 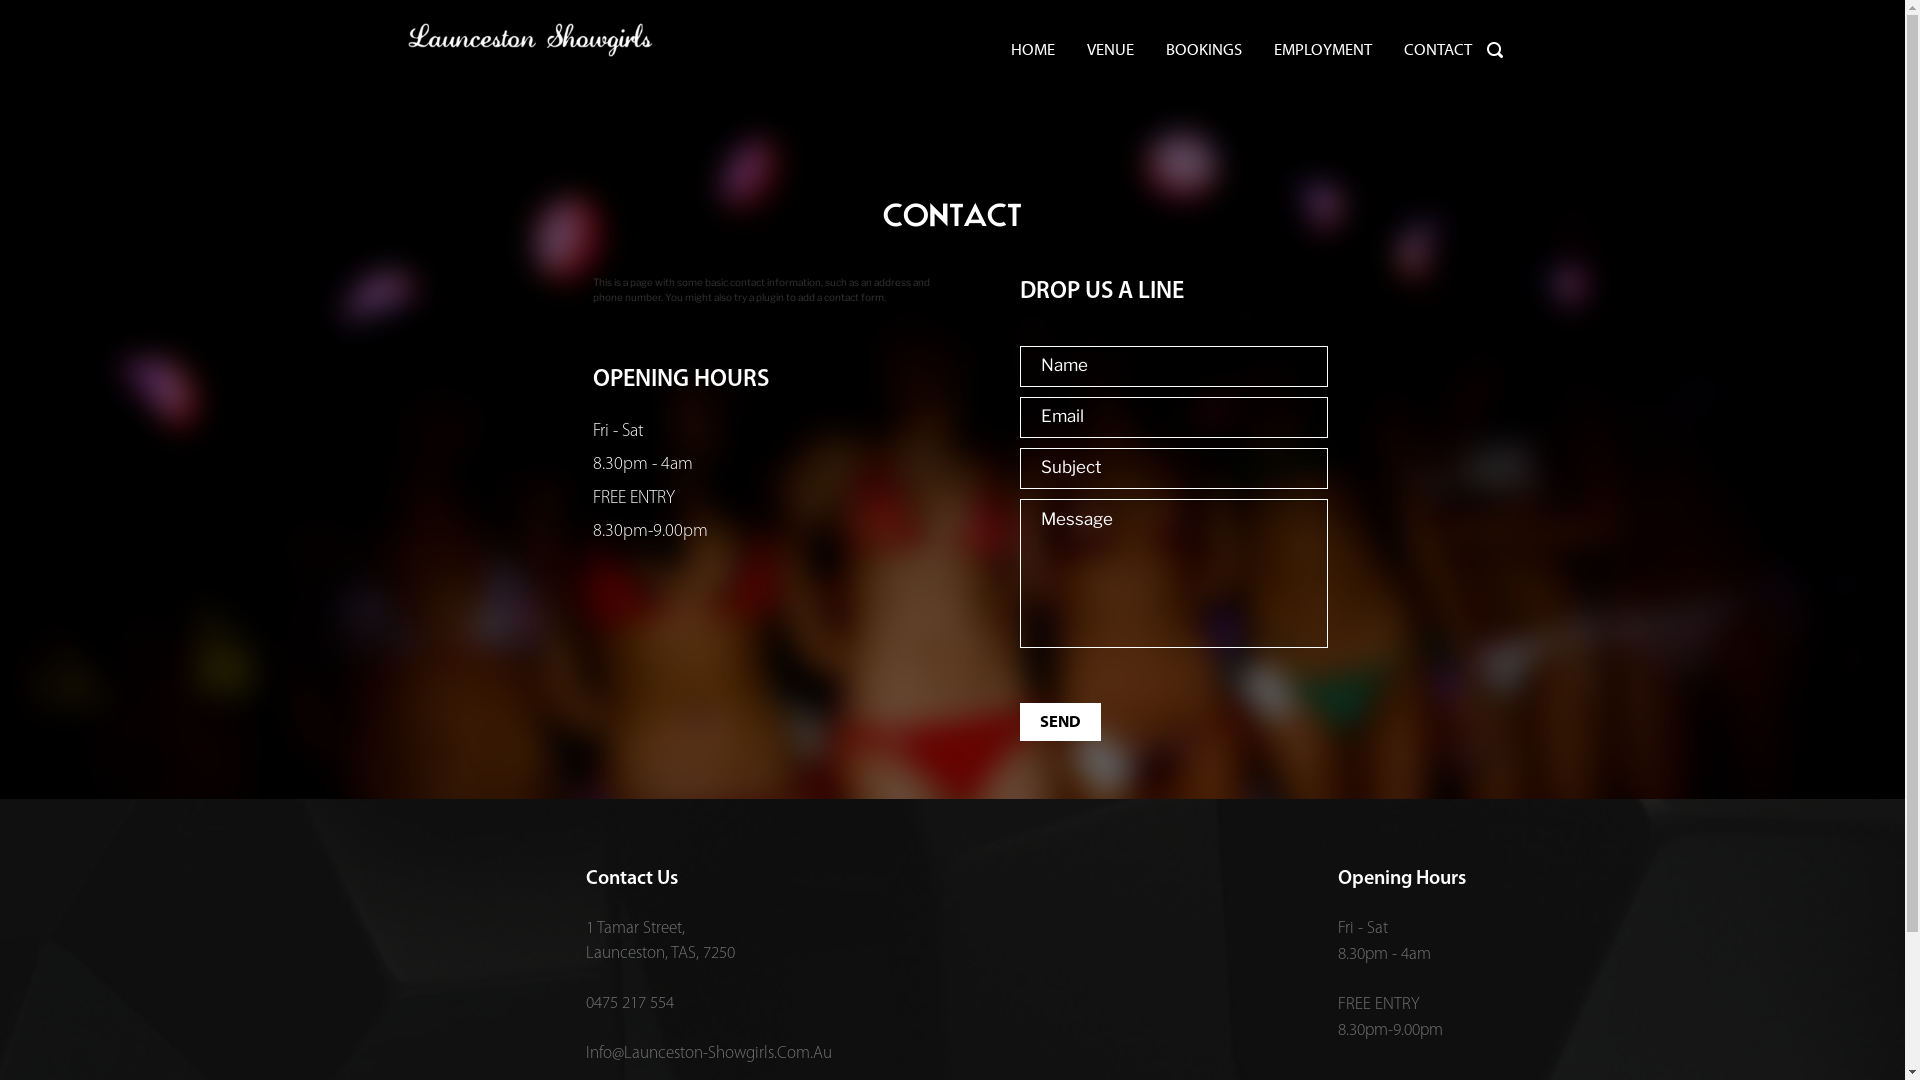 What do you see at coordinates (1494, 50) in the screenshot?
I see `search` at bounding box center [1494, 50].